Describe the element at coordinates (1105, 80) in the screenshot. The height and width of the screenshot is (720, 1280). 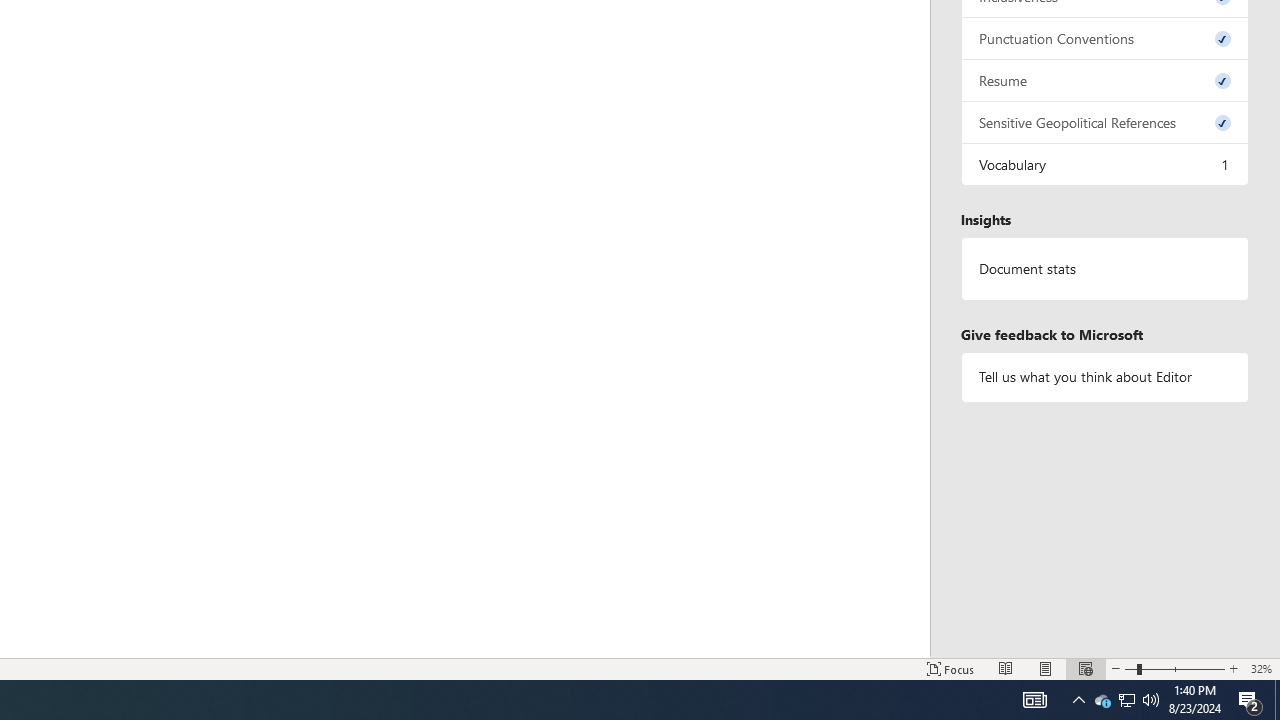
I see `Resume, 0 issues. Press space or enter to review items.` at that location.